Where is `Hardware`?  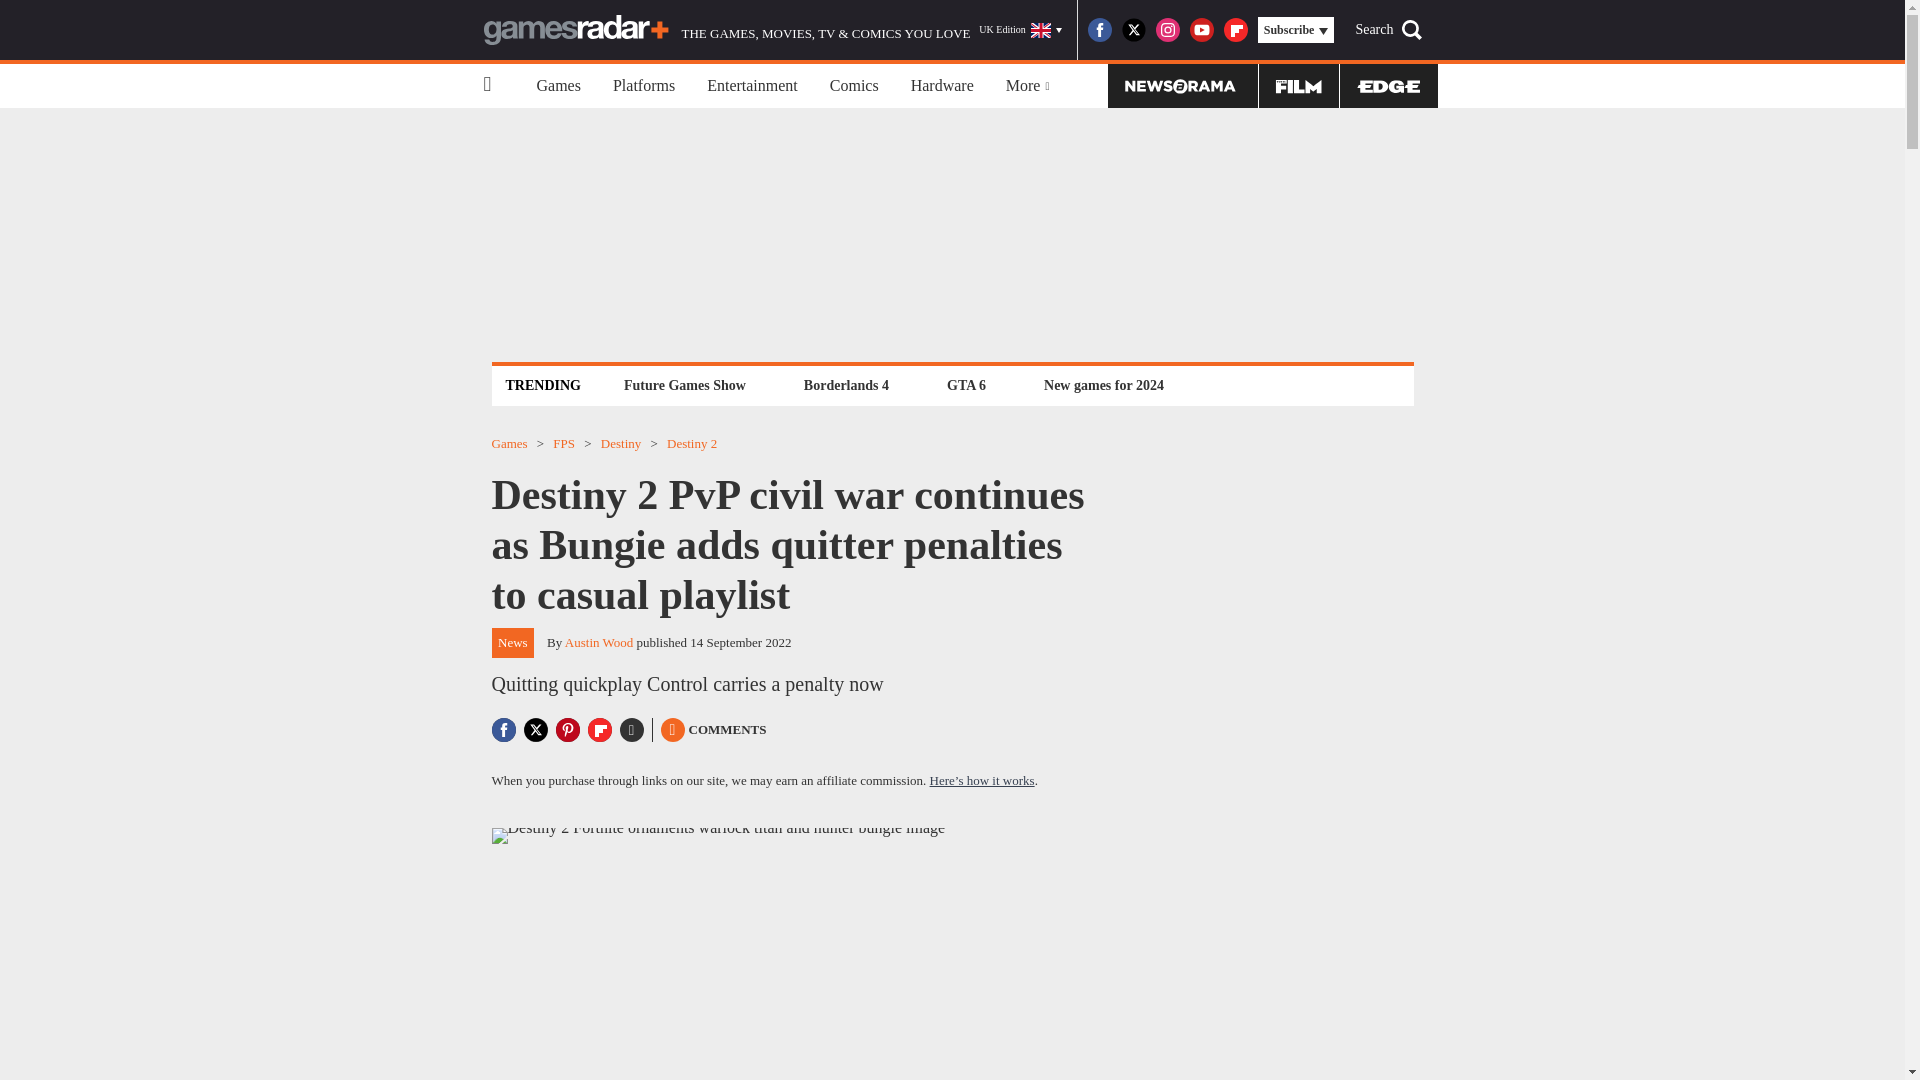
Hardware is located at coordinates (942, 86).